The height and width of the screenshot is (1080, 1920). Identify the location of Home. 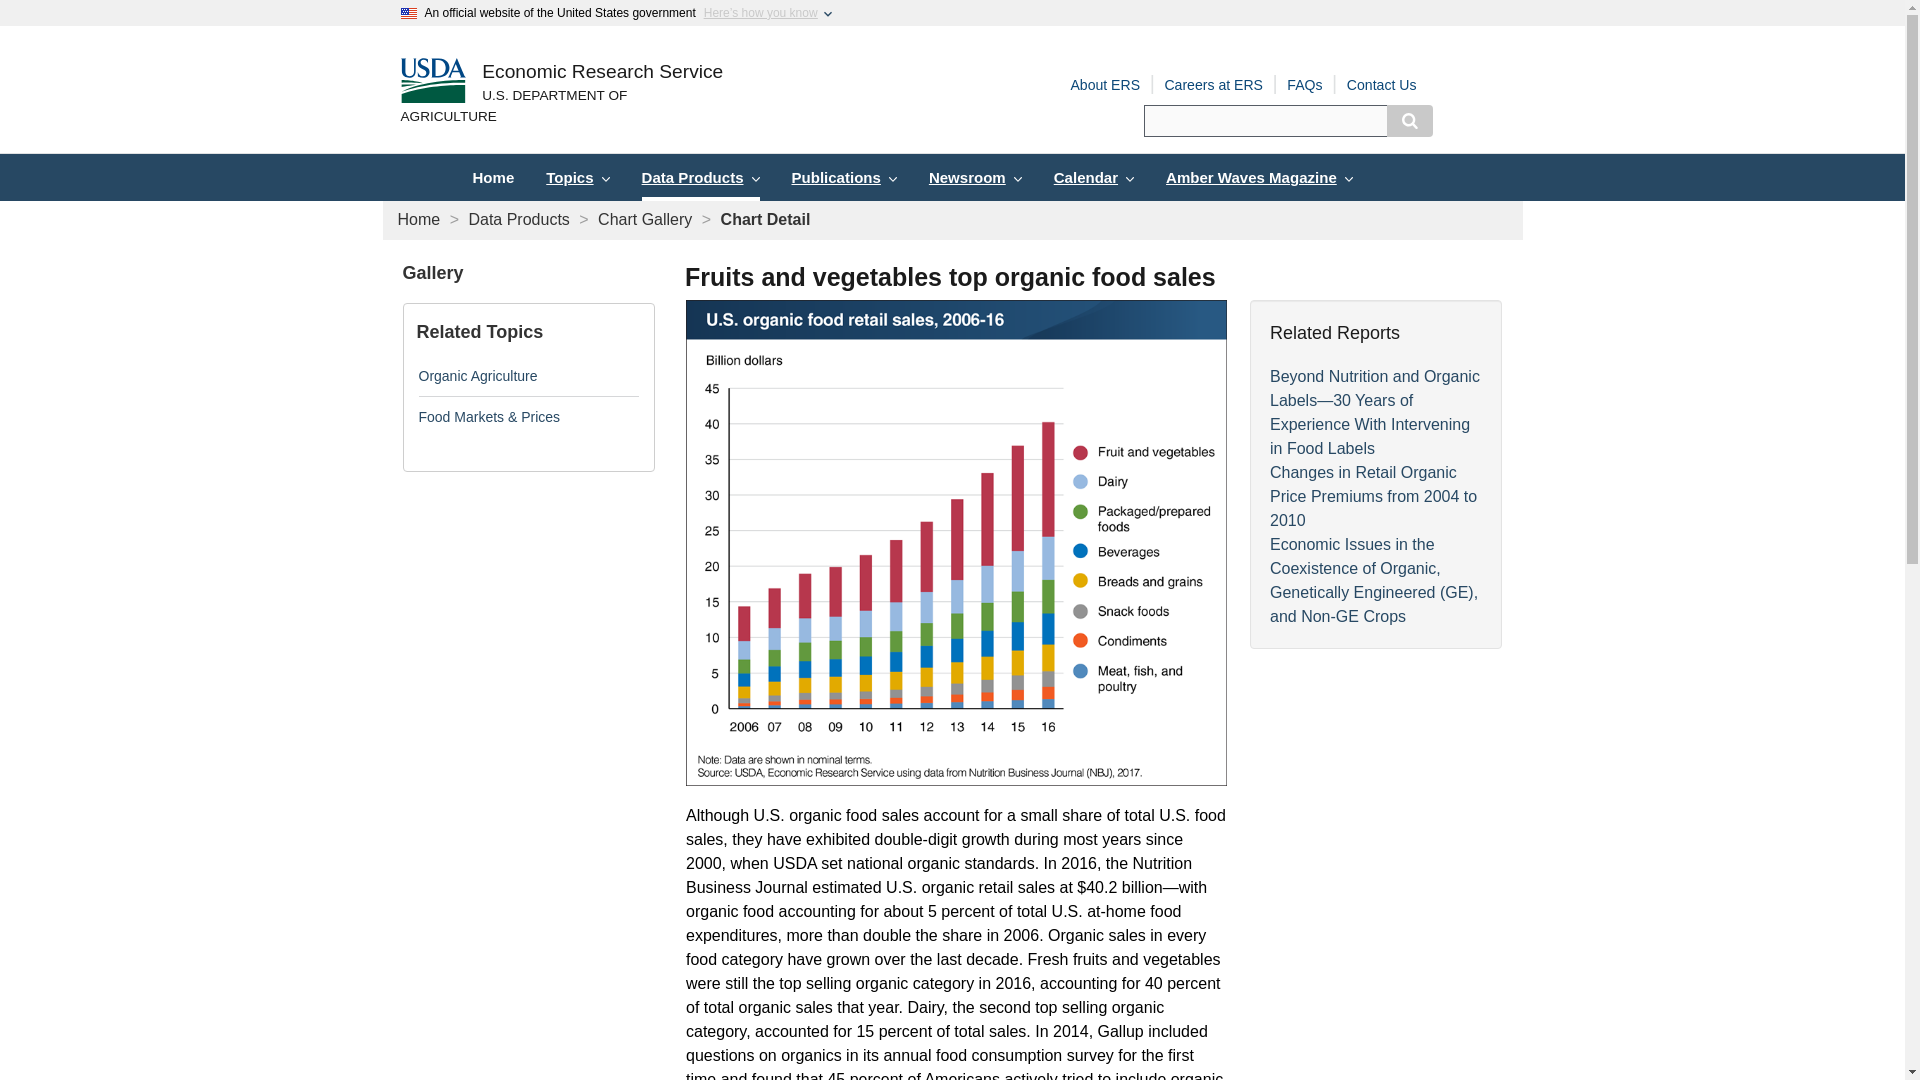
(602, 72).